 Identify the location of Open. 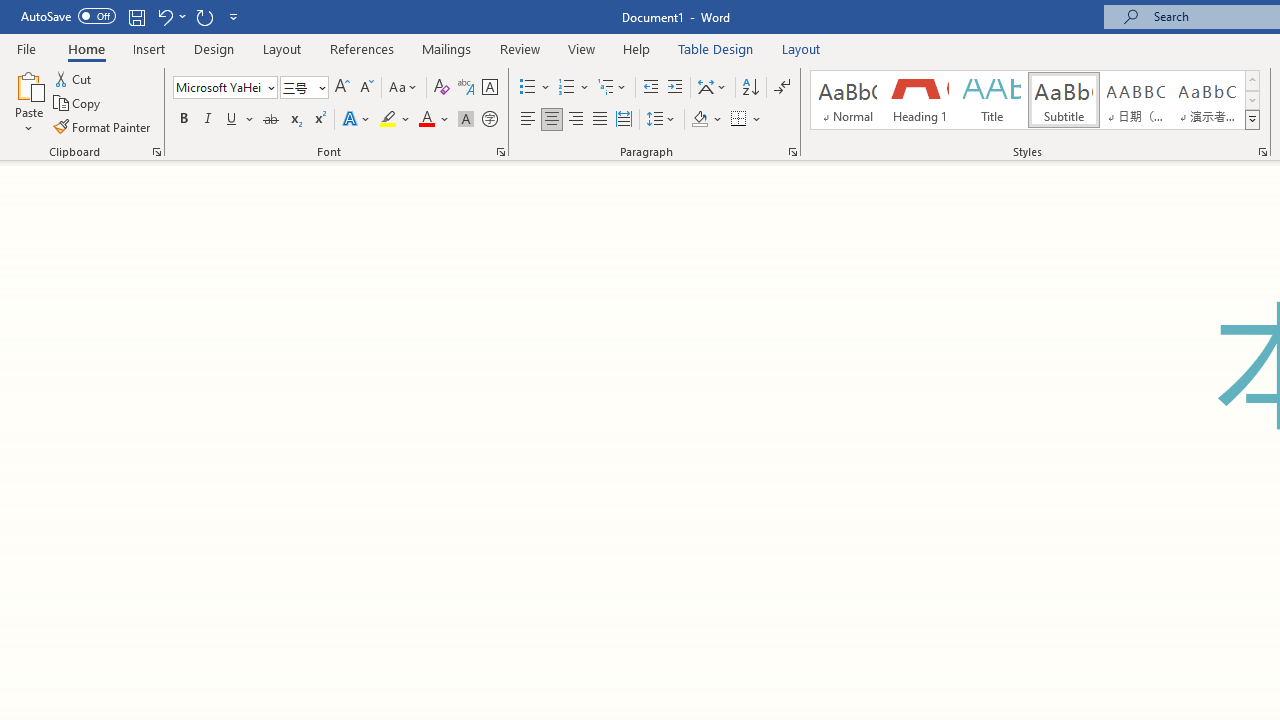
(320, 87).